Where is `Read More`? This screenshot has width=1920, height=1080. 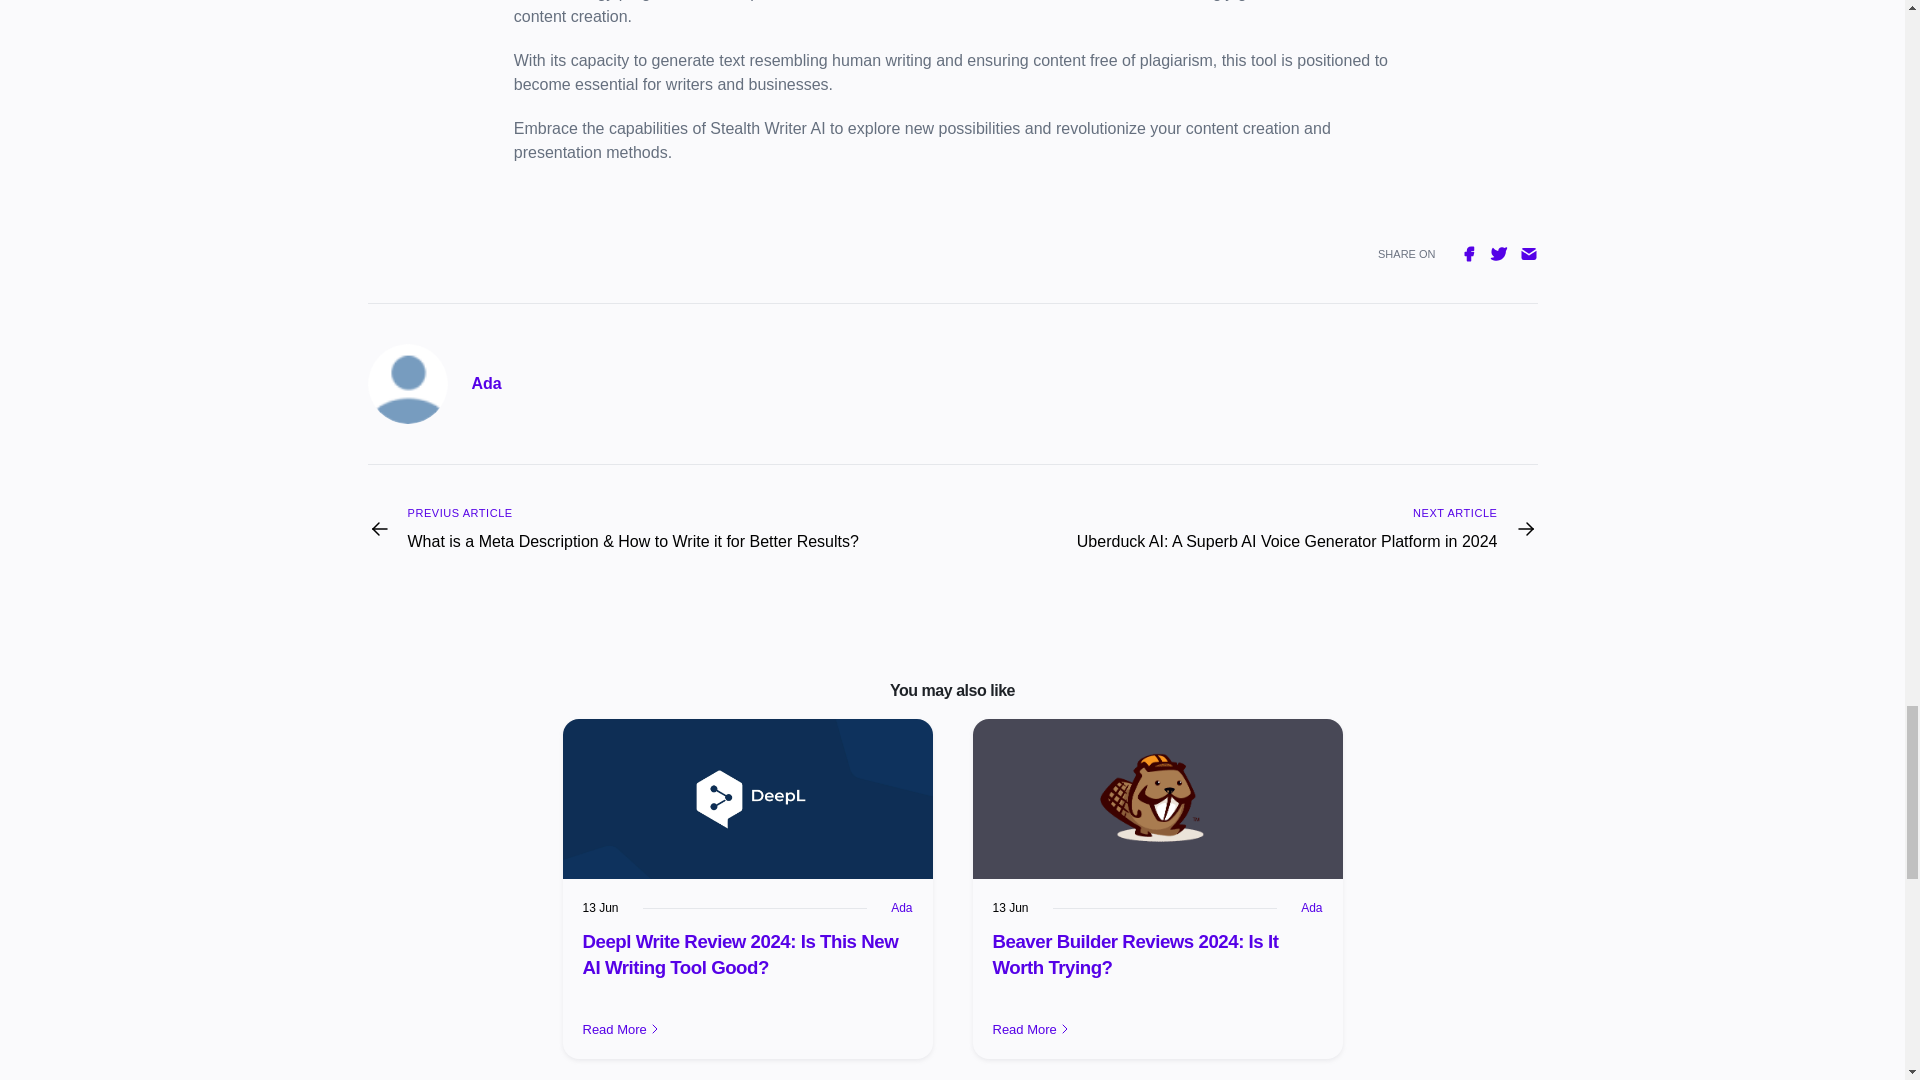 Read More is located at coordinates (746, 1030).